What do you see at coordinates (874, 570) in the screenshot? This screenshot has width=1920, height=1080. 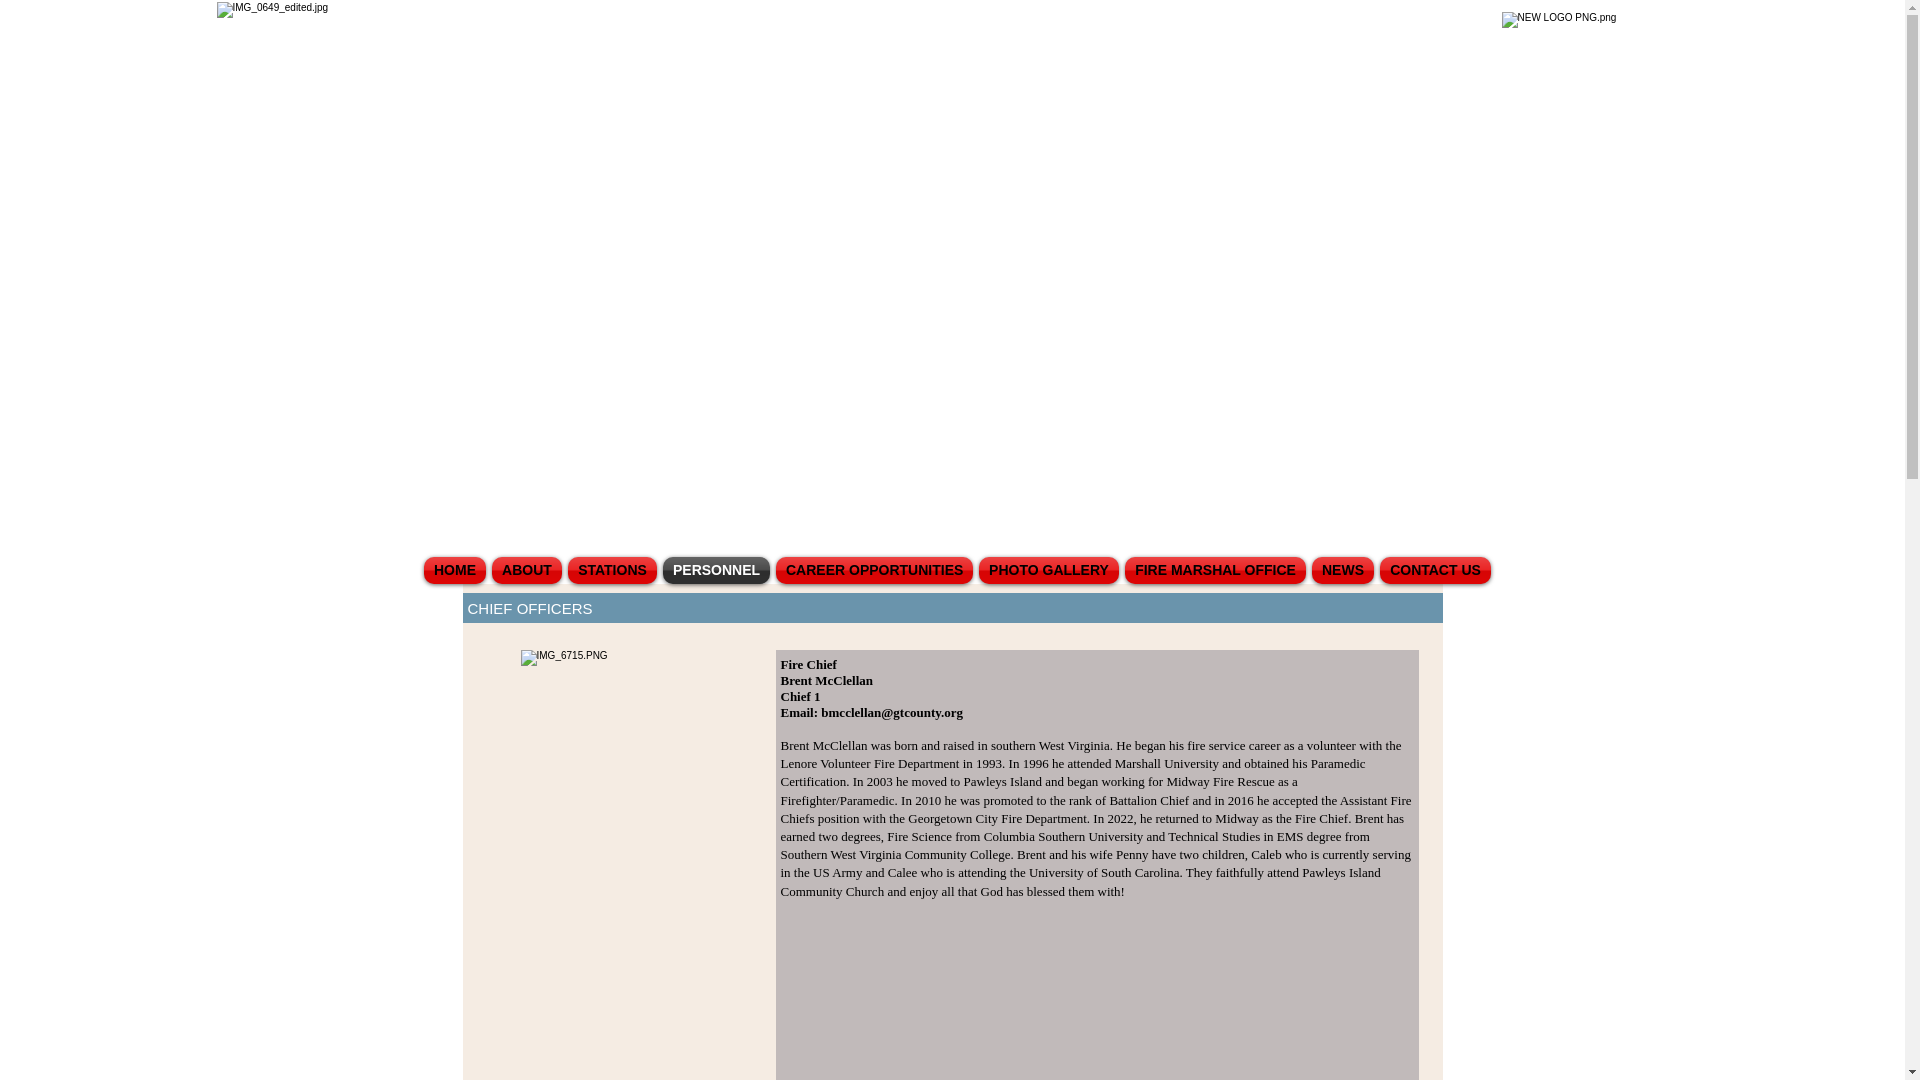 I see `CAREER OPPORTUNITIES` at bounding box center [874, 570].